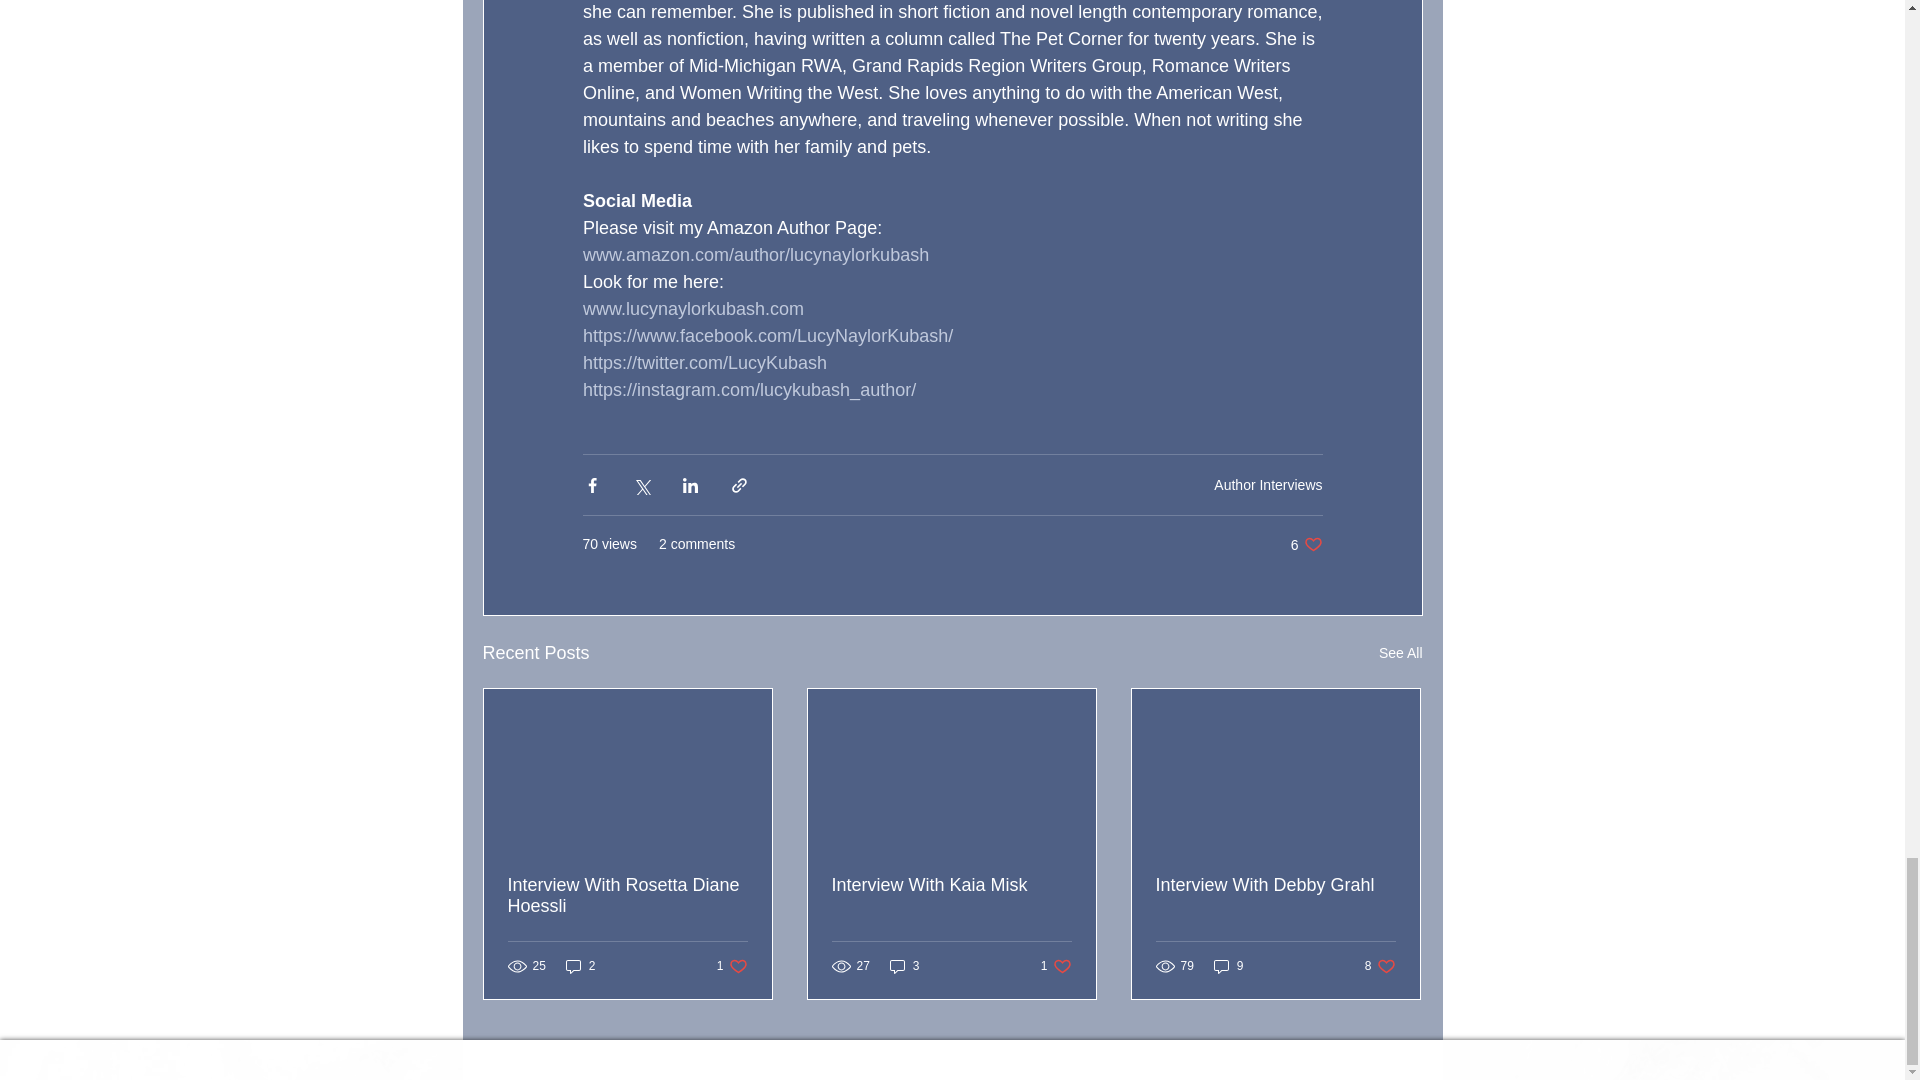  I want to click on 9, so click(1228, 966).